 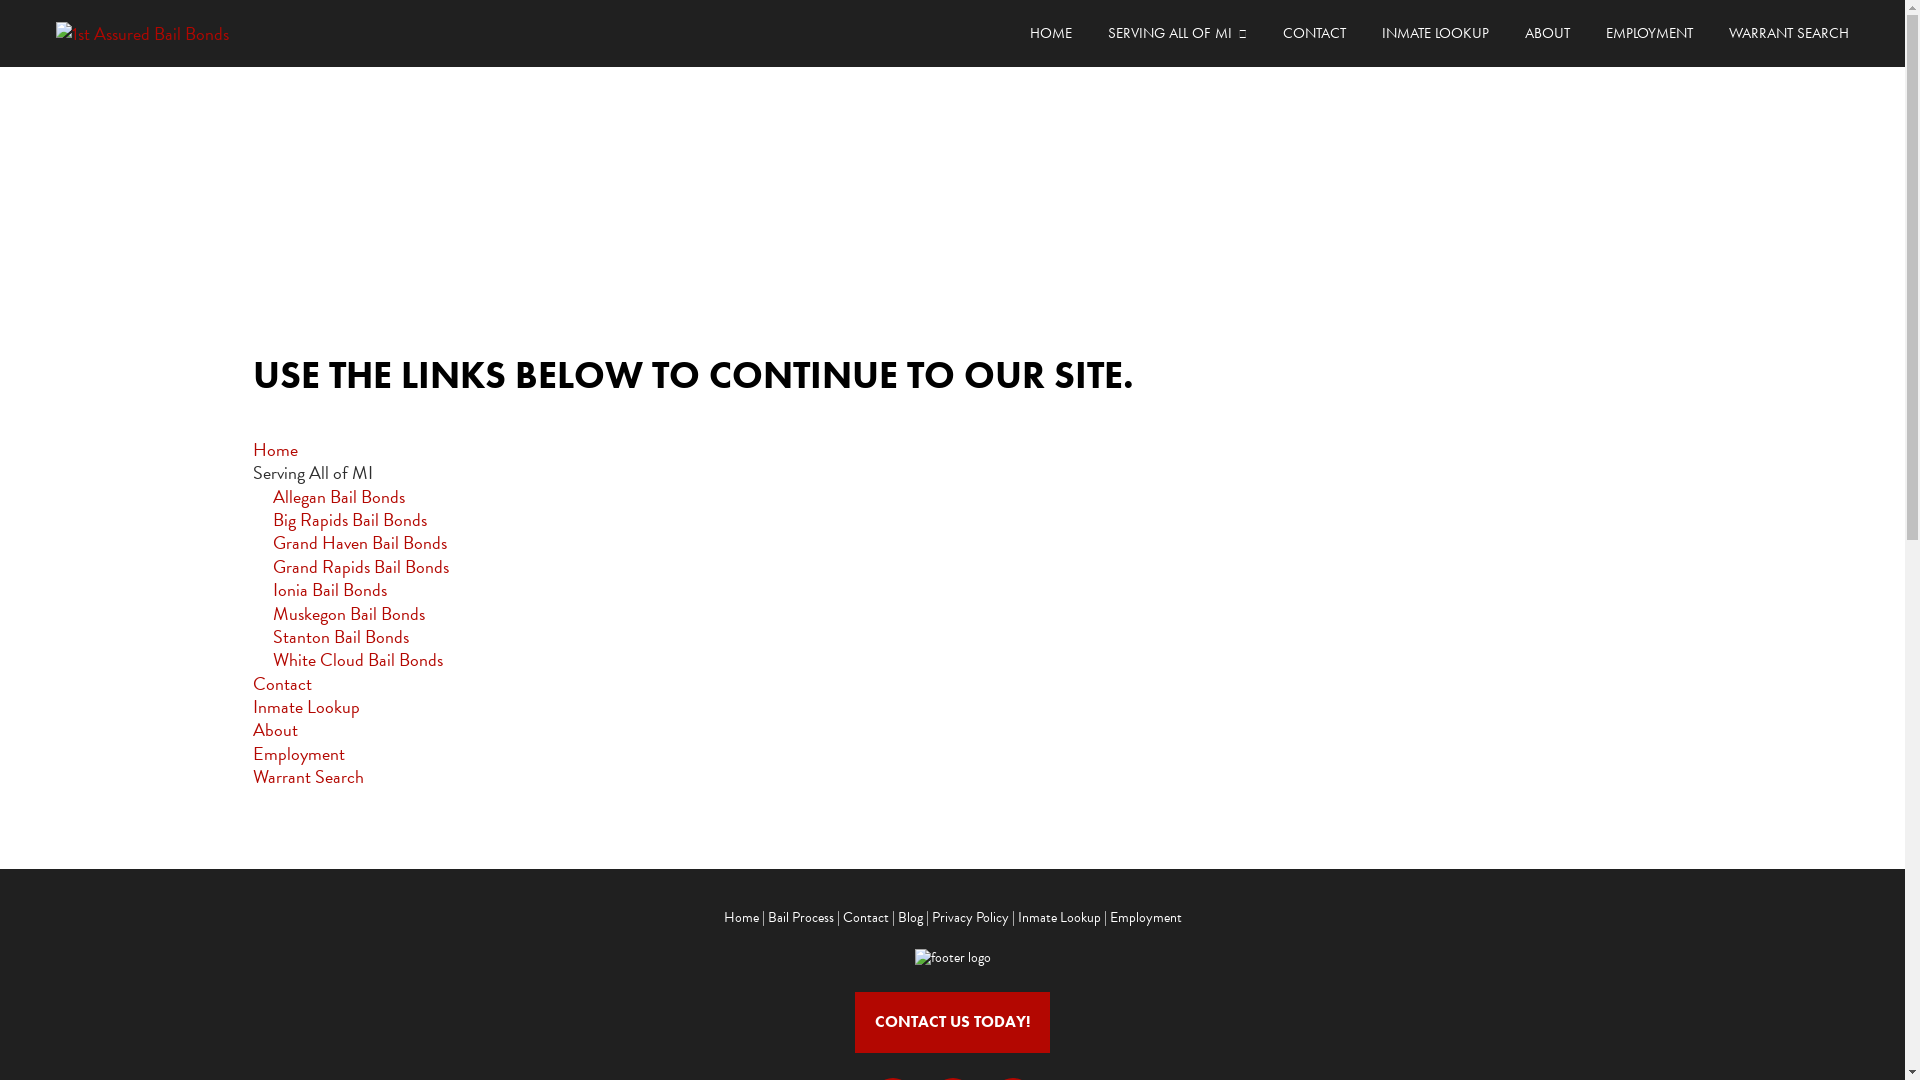 What do you see at coordinates (202, 34) in the screenshot?
I see `1st Assured Bail Bonds` at bounding box center [202, 34].